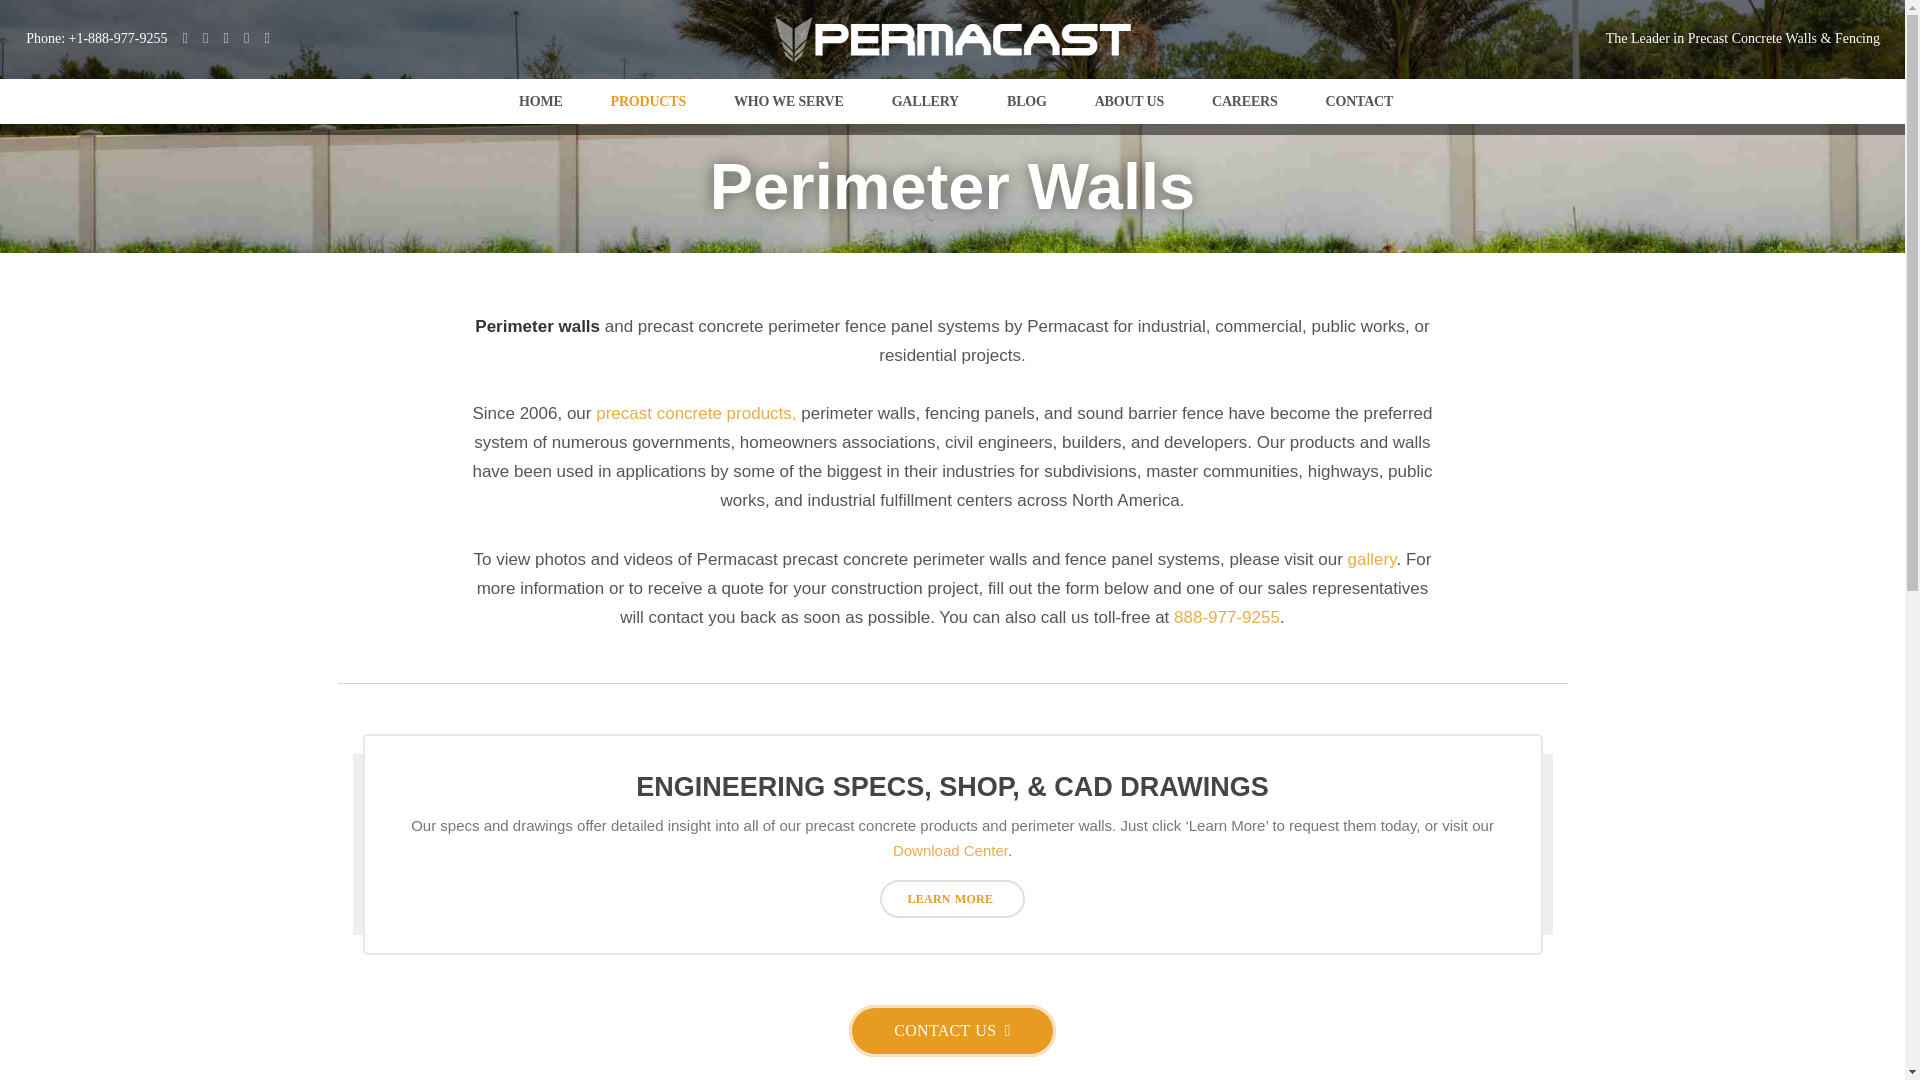 Image resolution: width=1920 pixels, height=1080 pixels. I want to click on PRODUCTS, so click(644, 102).